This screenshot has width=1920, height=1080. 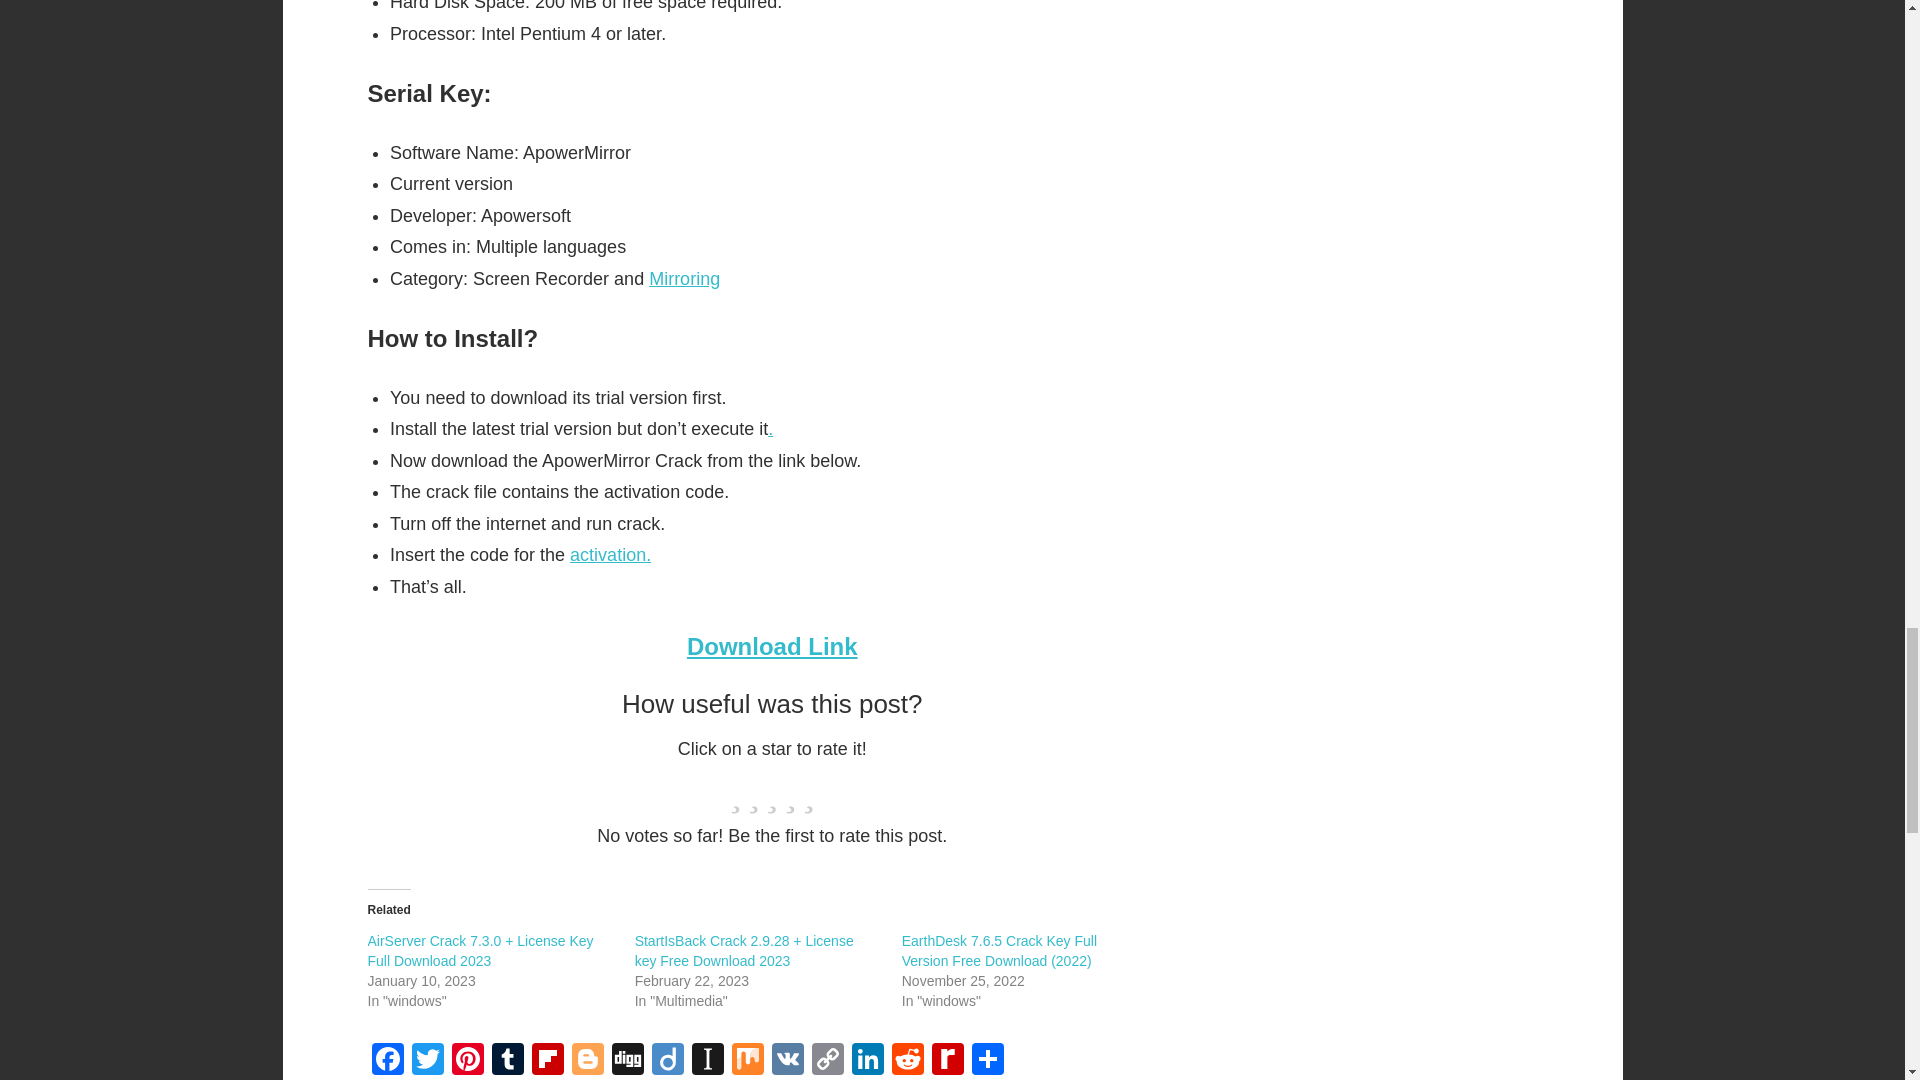 What do you see at coordinates (548, 1062) in the screenshot?
I see `Flipboard` at bounding box center [548, 1062].